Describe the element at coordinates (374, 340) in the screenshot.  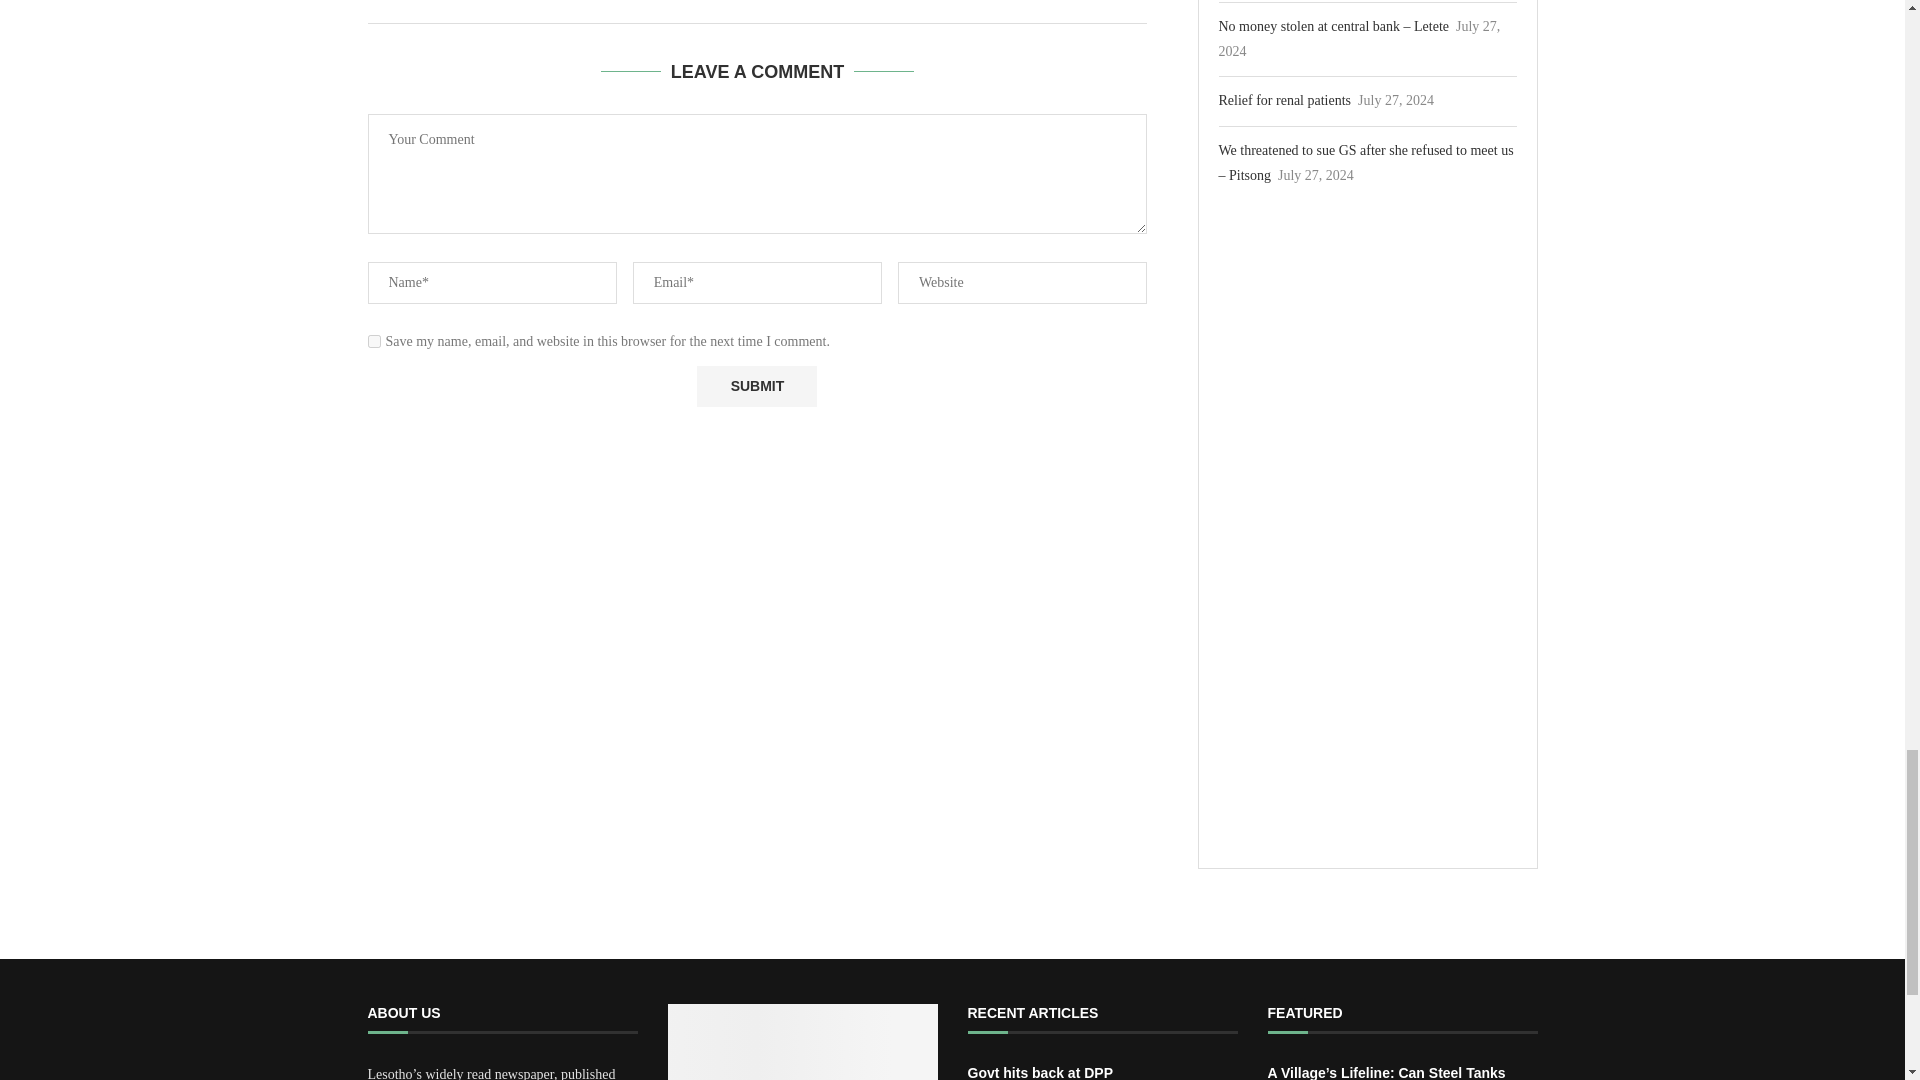
I see `yes` at that location.